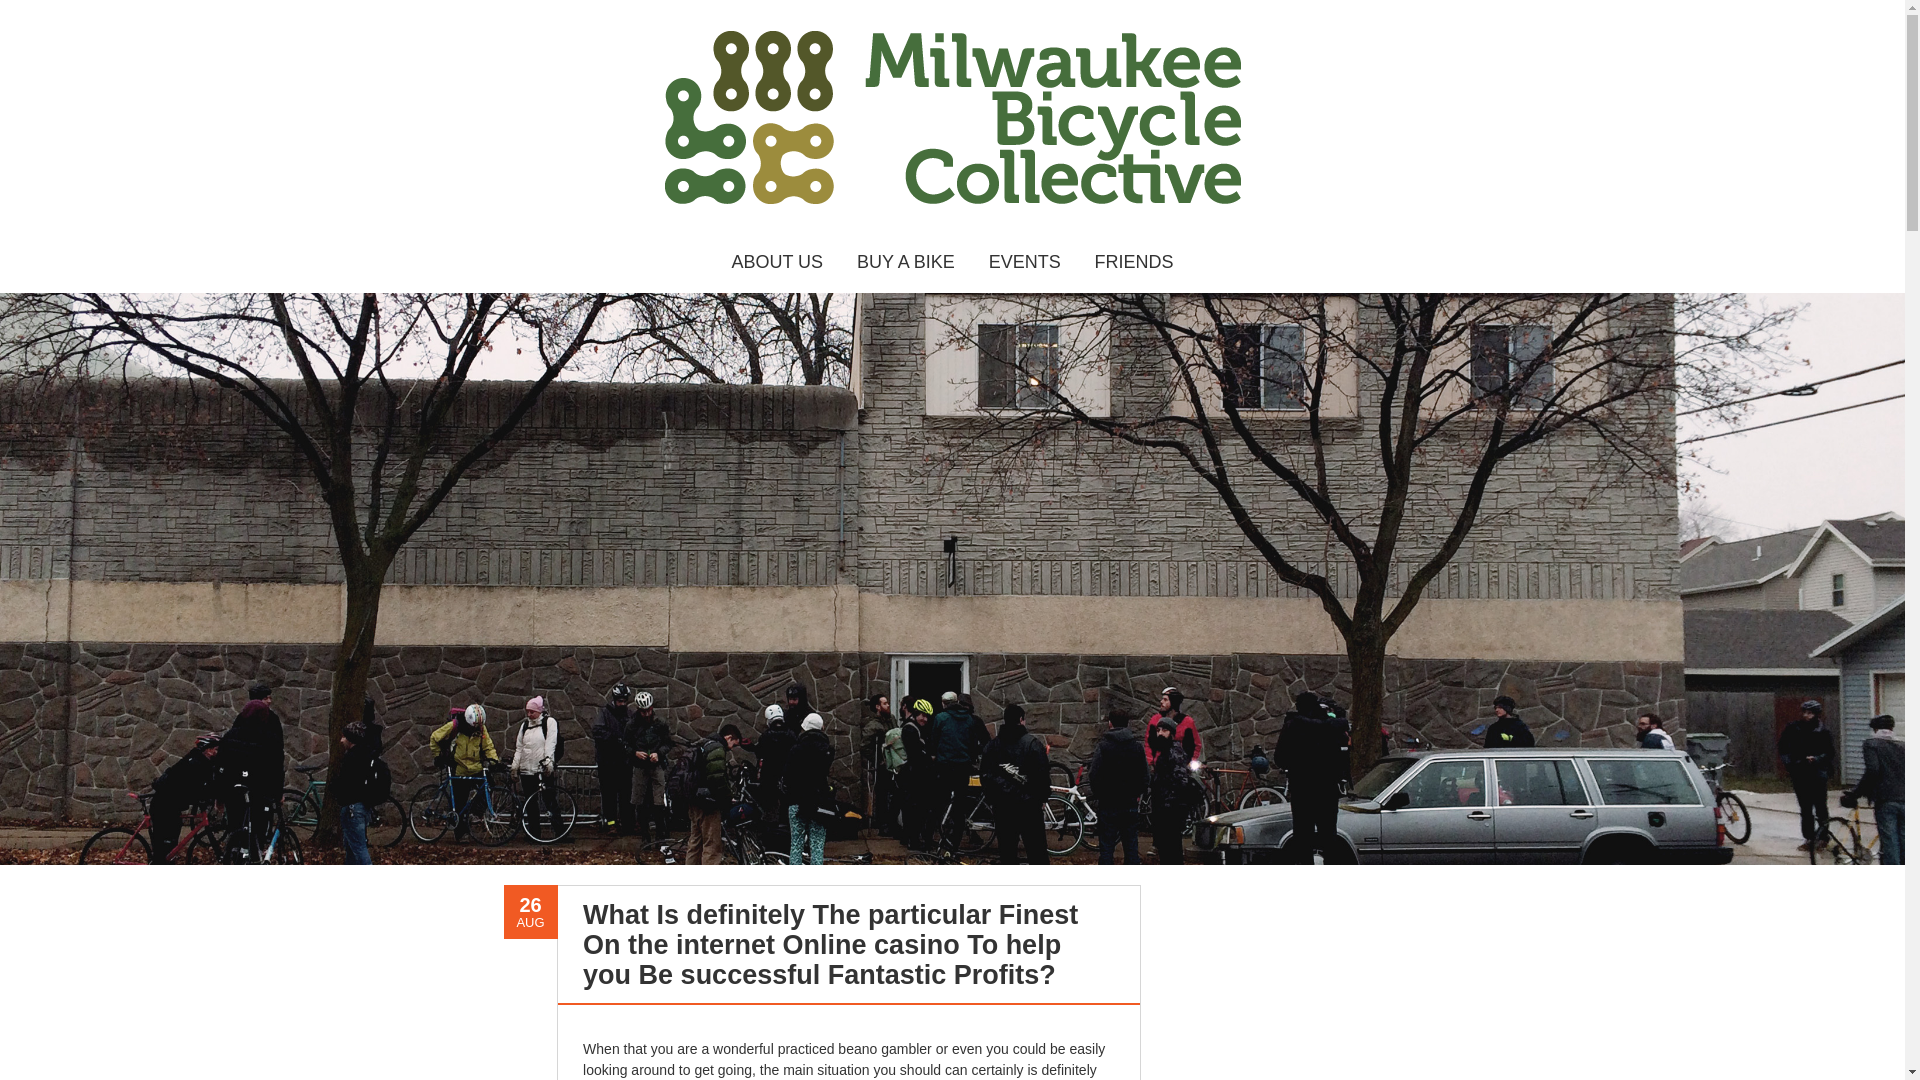 Image resolution: width=1920 pixels, height=1080 pixels. I want to click on EVENTS, so click(1025, 262).